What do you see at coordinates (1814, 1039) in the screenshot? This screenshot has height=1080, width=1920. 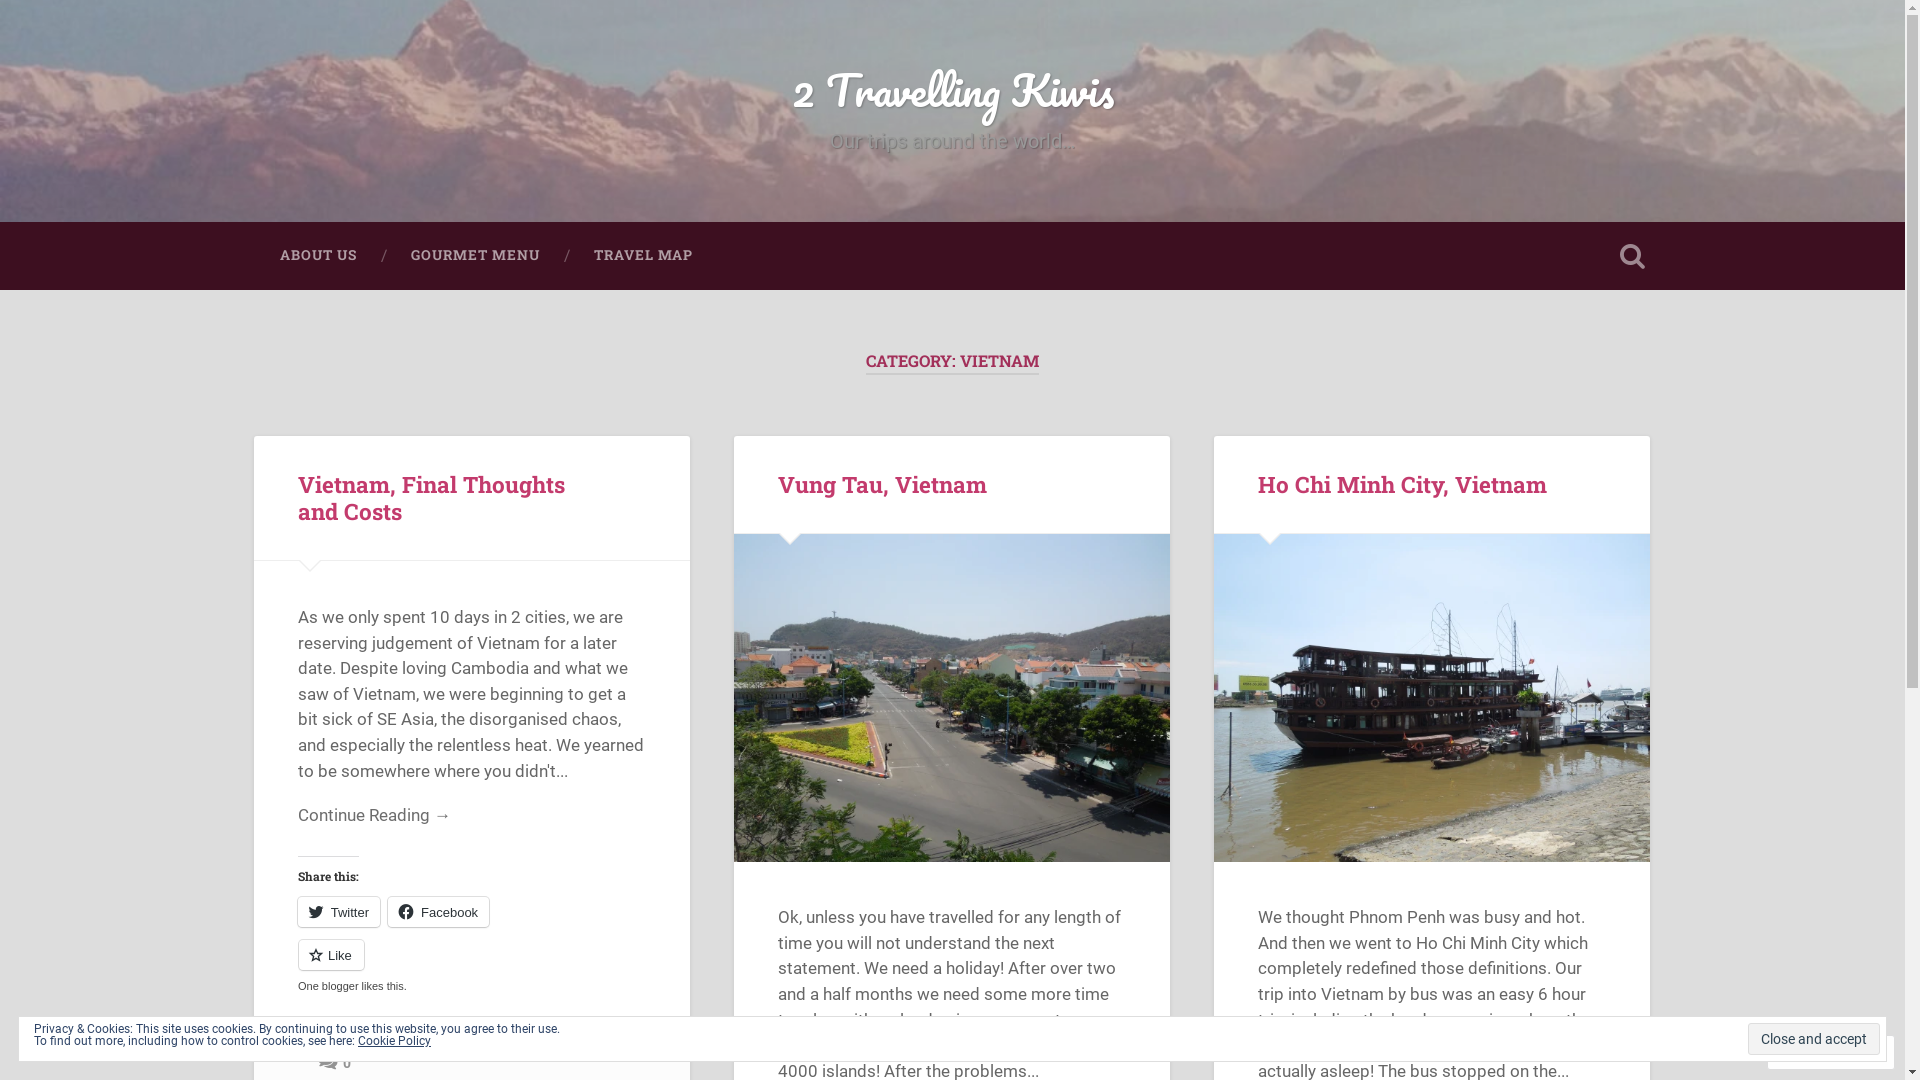 I see `Close and accept` at bounding box center [1814, 1039].